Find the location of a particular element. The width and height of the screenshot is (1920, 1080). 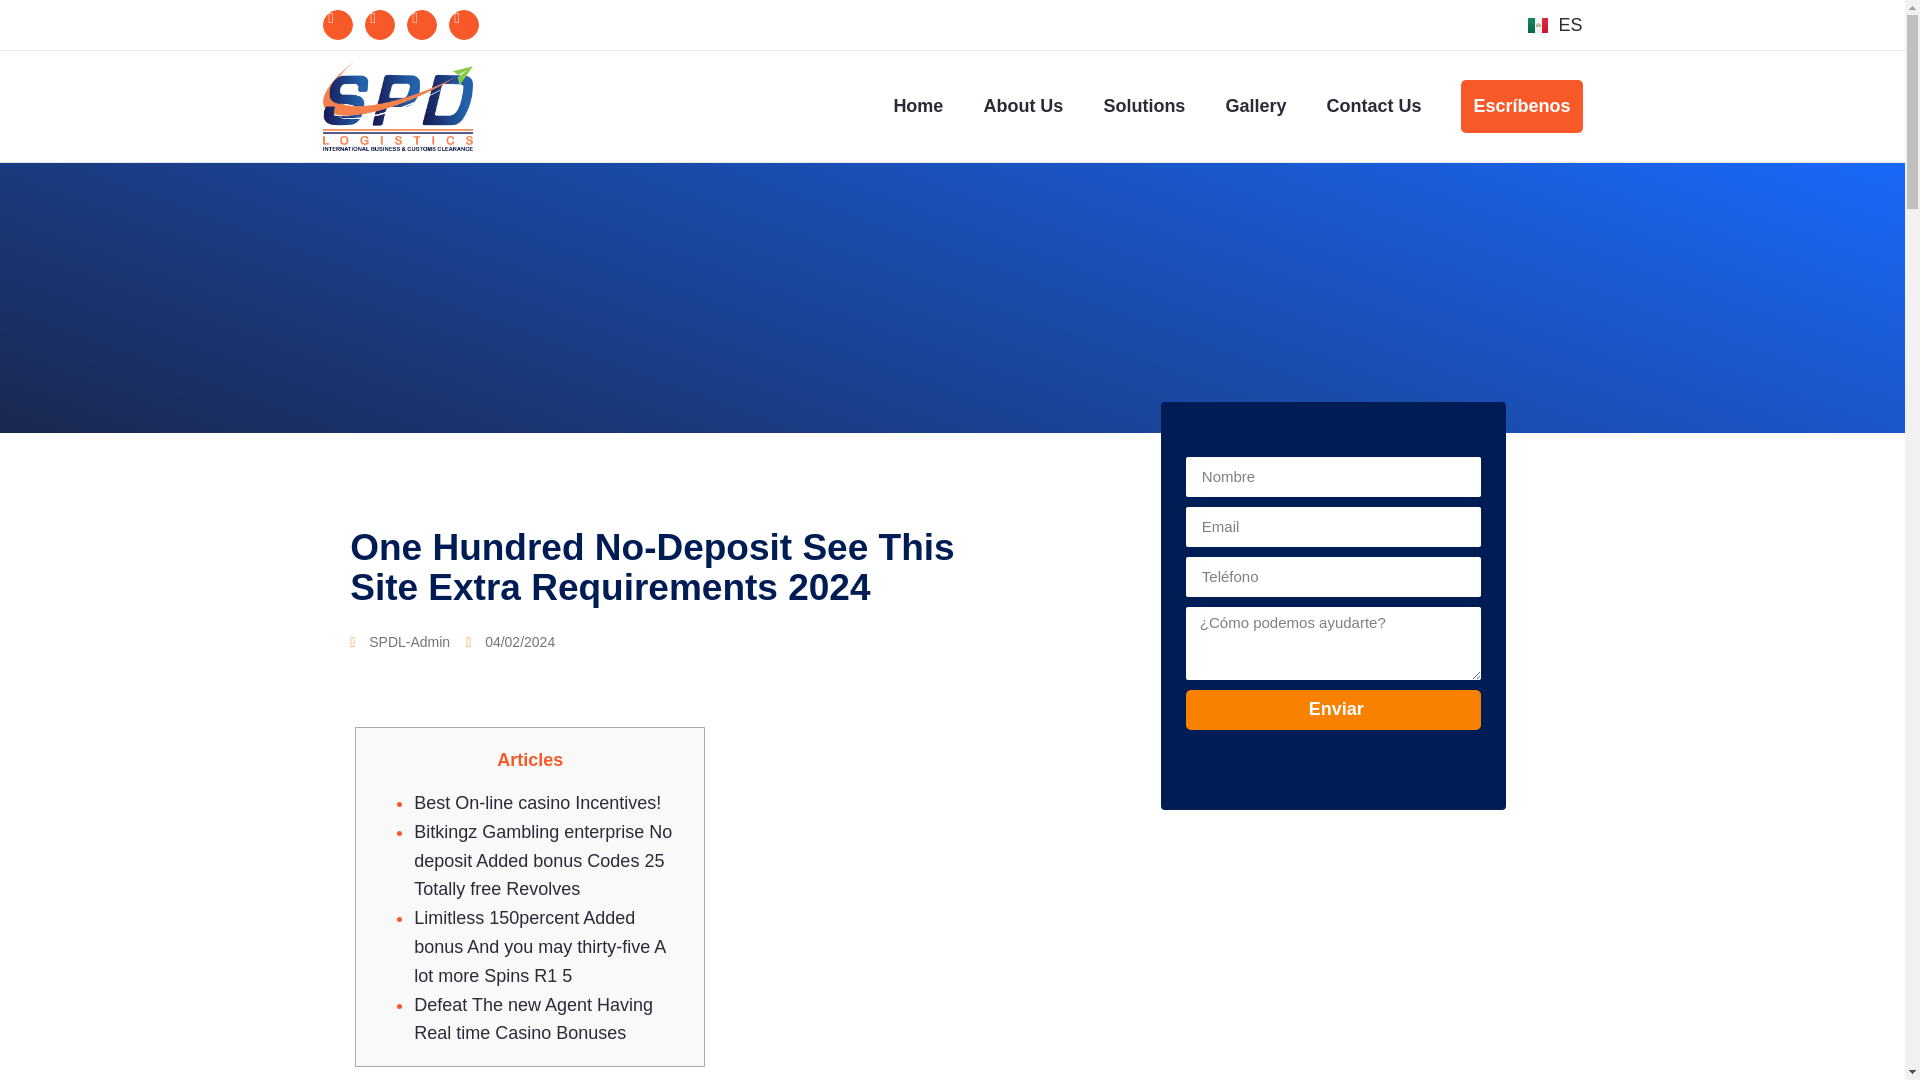

ES is located at coordinates (1555, 24).